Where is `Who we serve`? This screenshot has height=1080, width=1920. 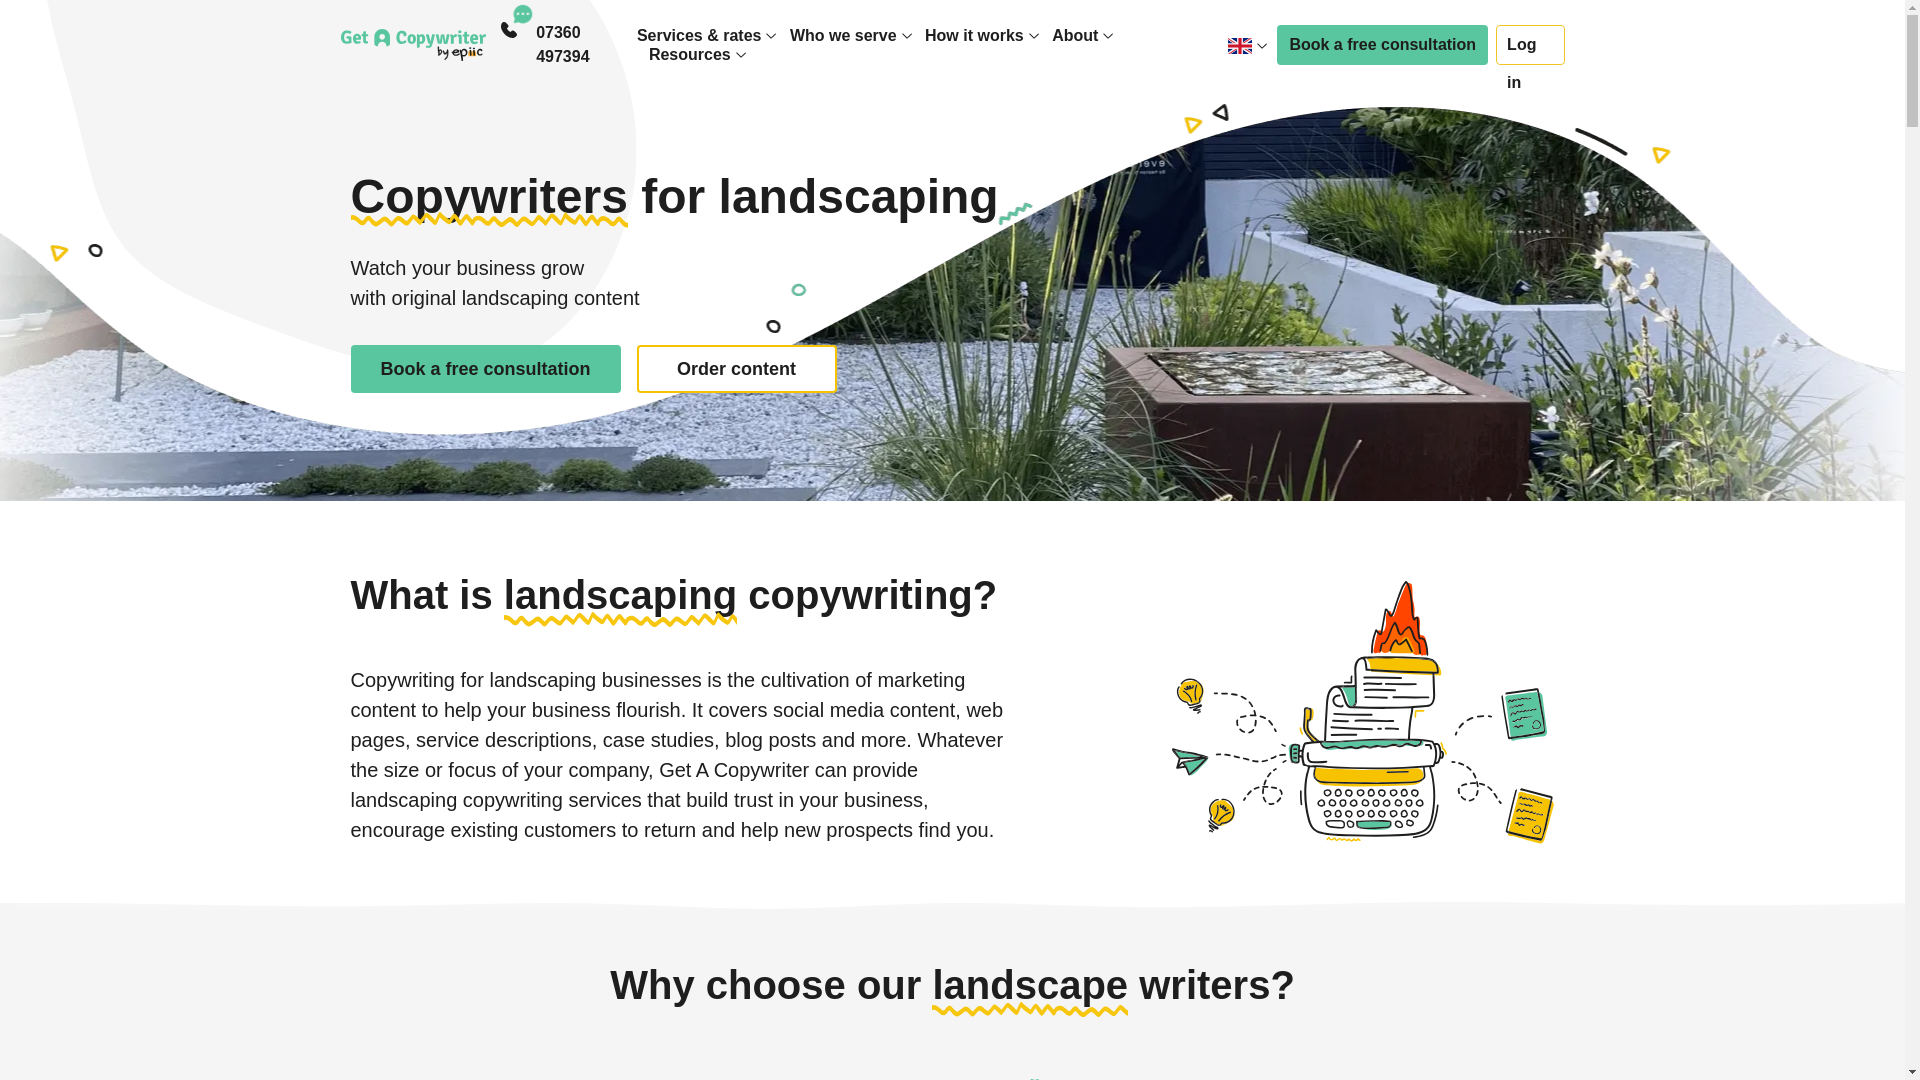 Who we serve is located at coordinates (842, 35).